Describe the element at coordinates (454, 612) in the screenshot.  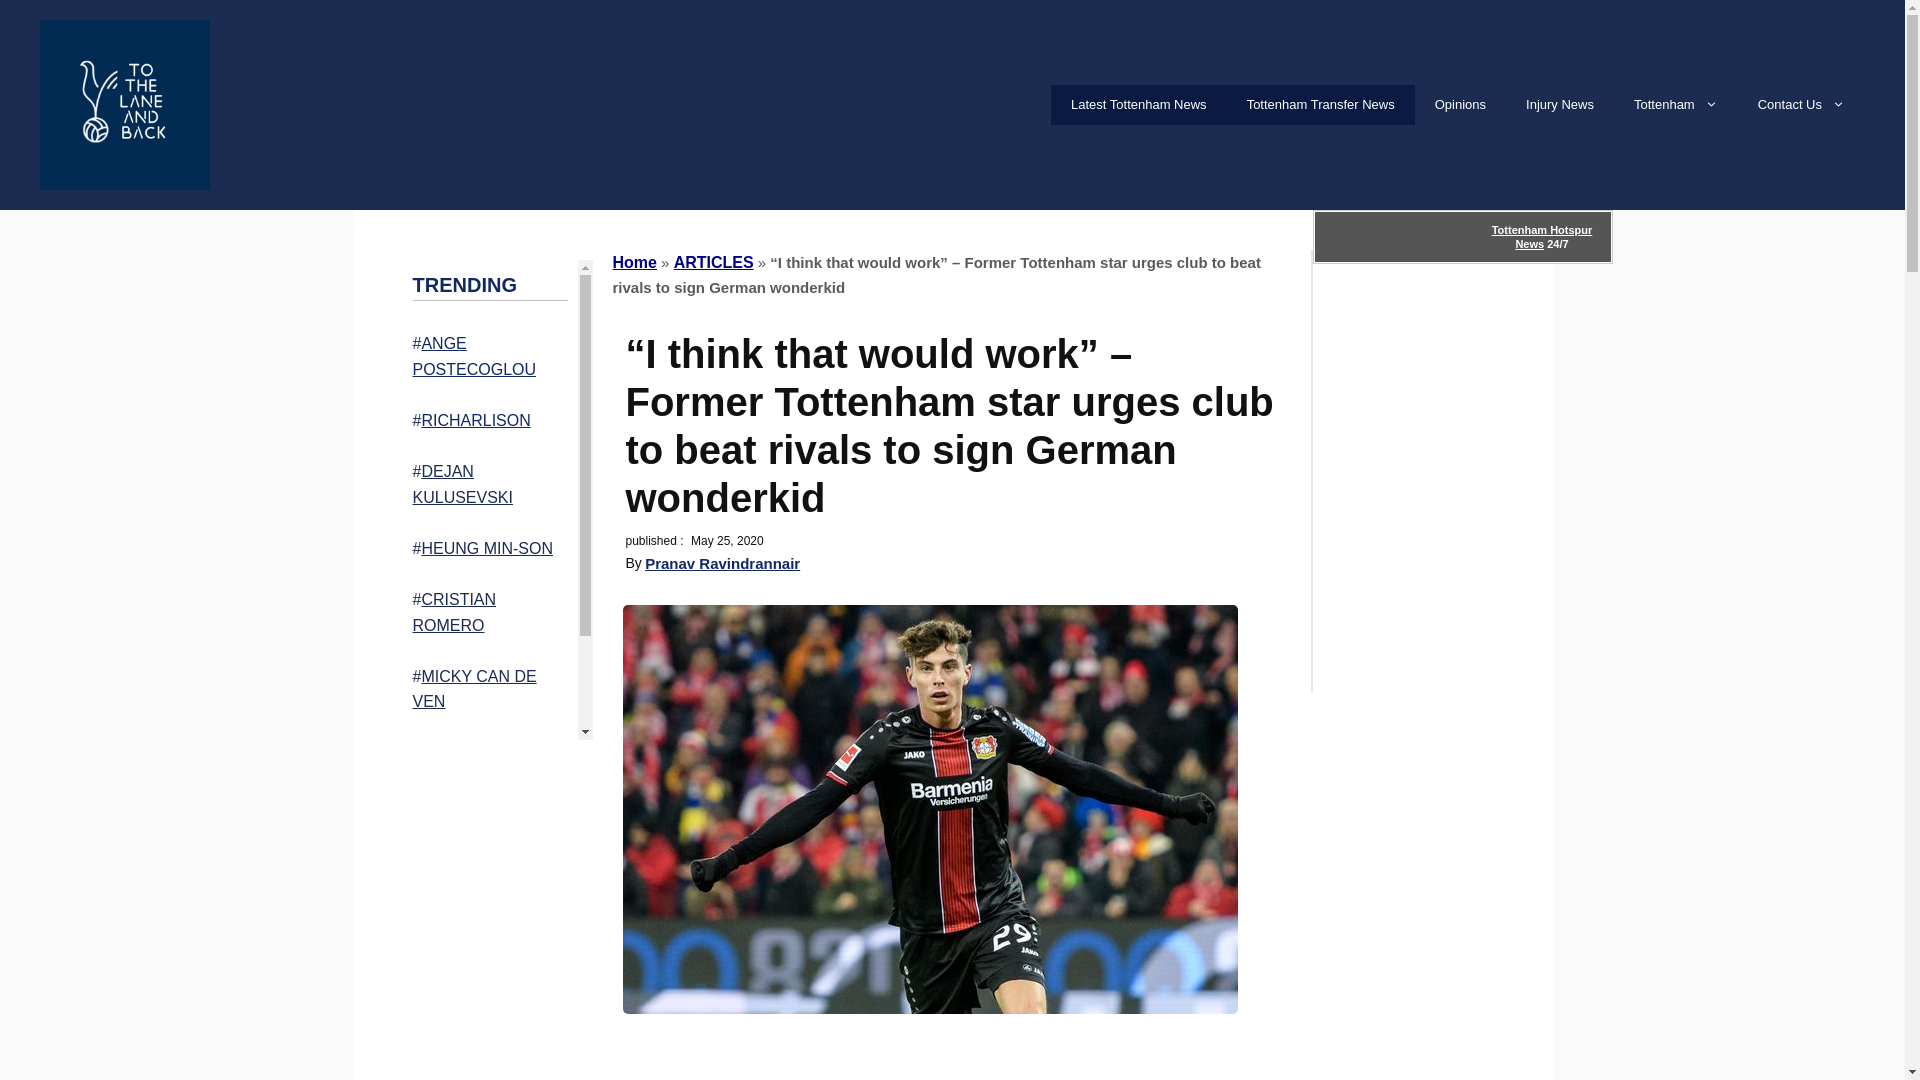
I see `CRISTIAN ROMERO` at that location.